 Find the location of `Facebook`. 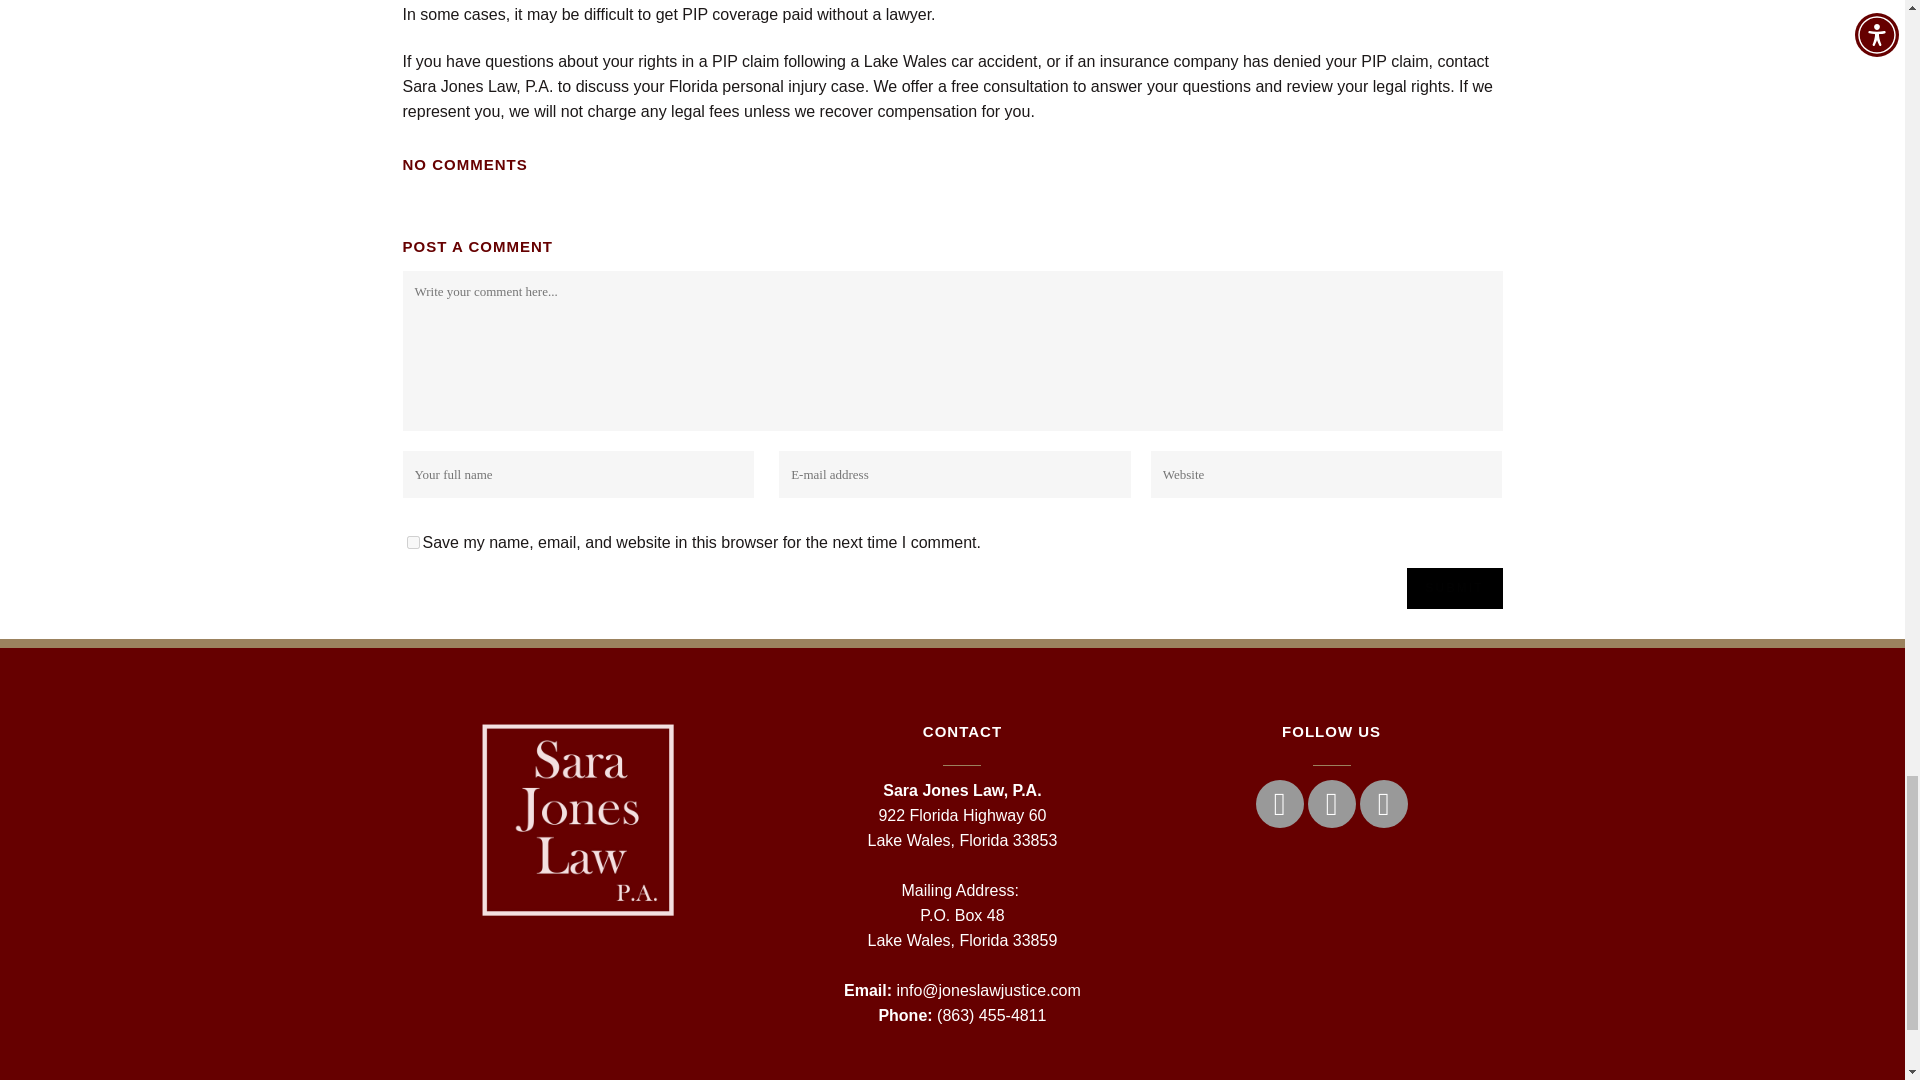

Facebook is located at coordinates (1279, 804).